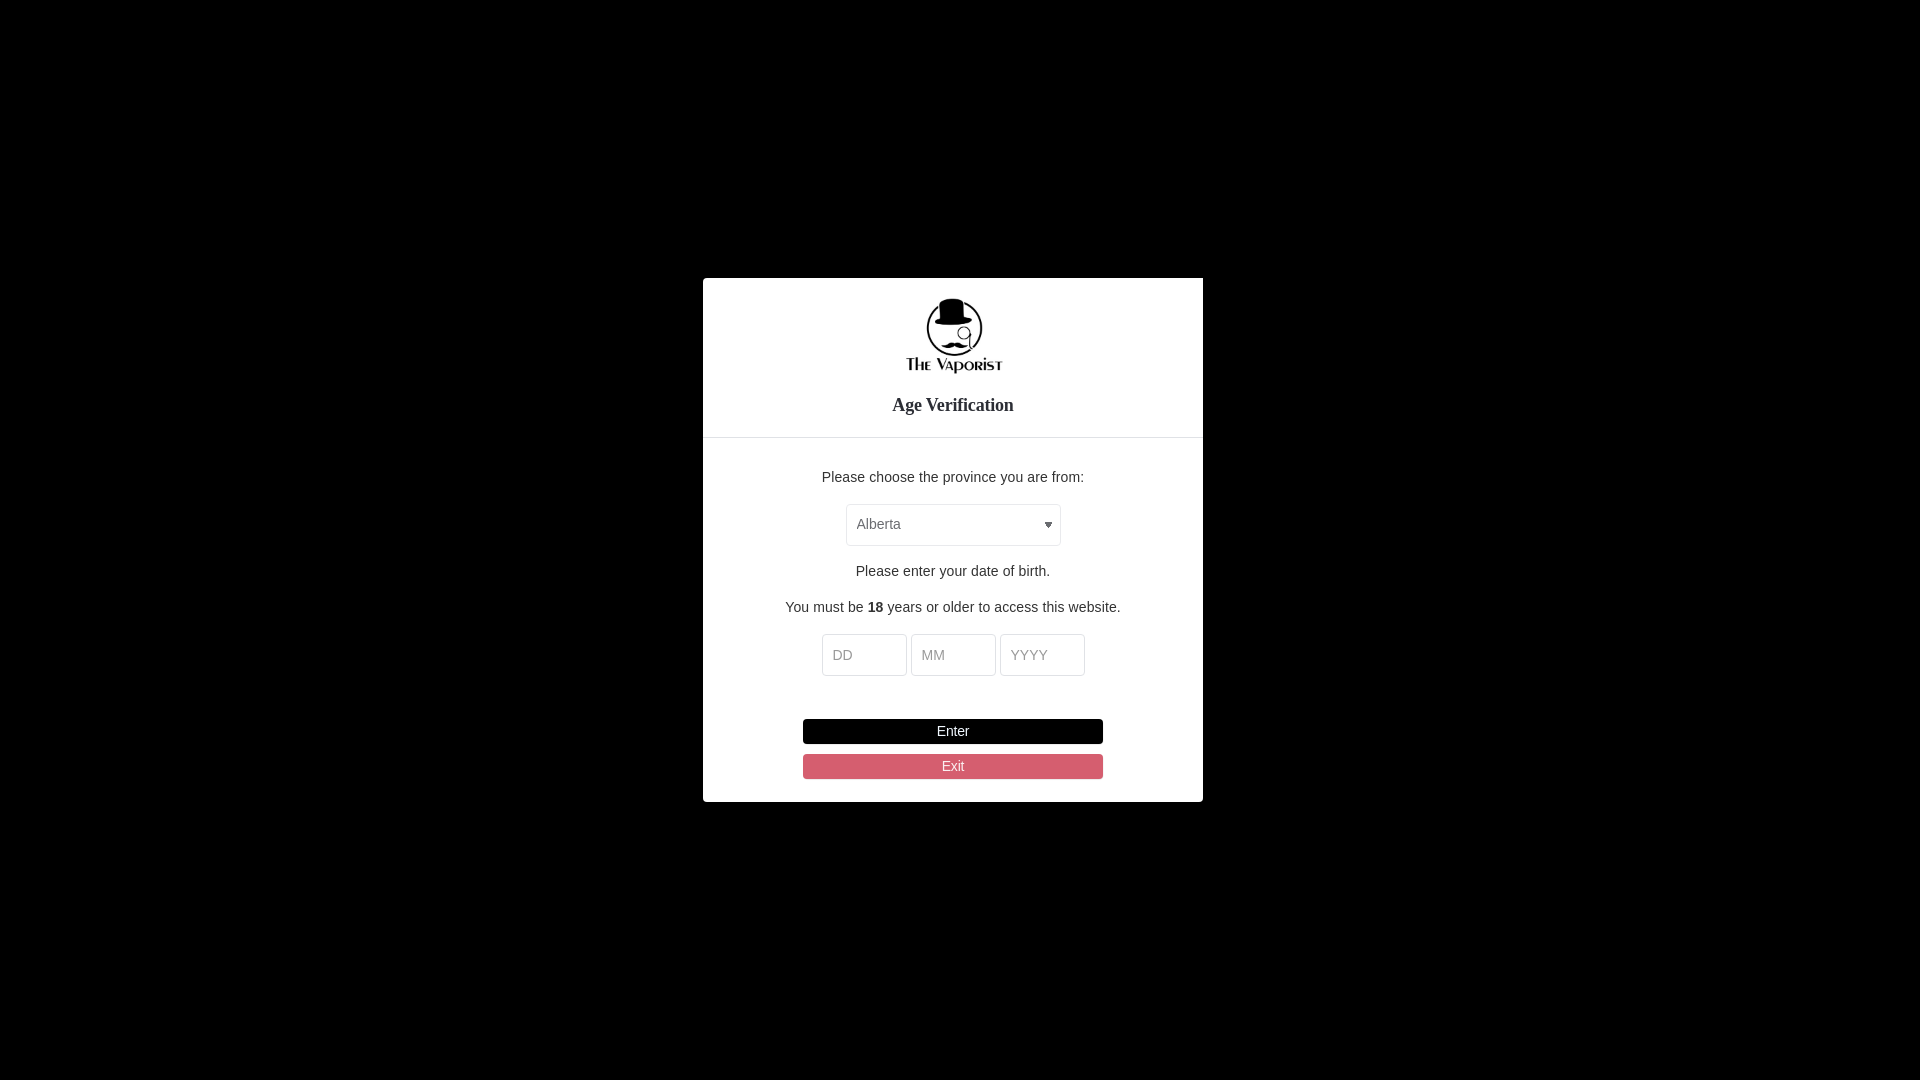  Describe the element at coordinates (1098, 256) in the screenshot. I see `SALT NICOTINE` at that location.